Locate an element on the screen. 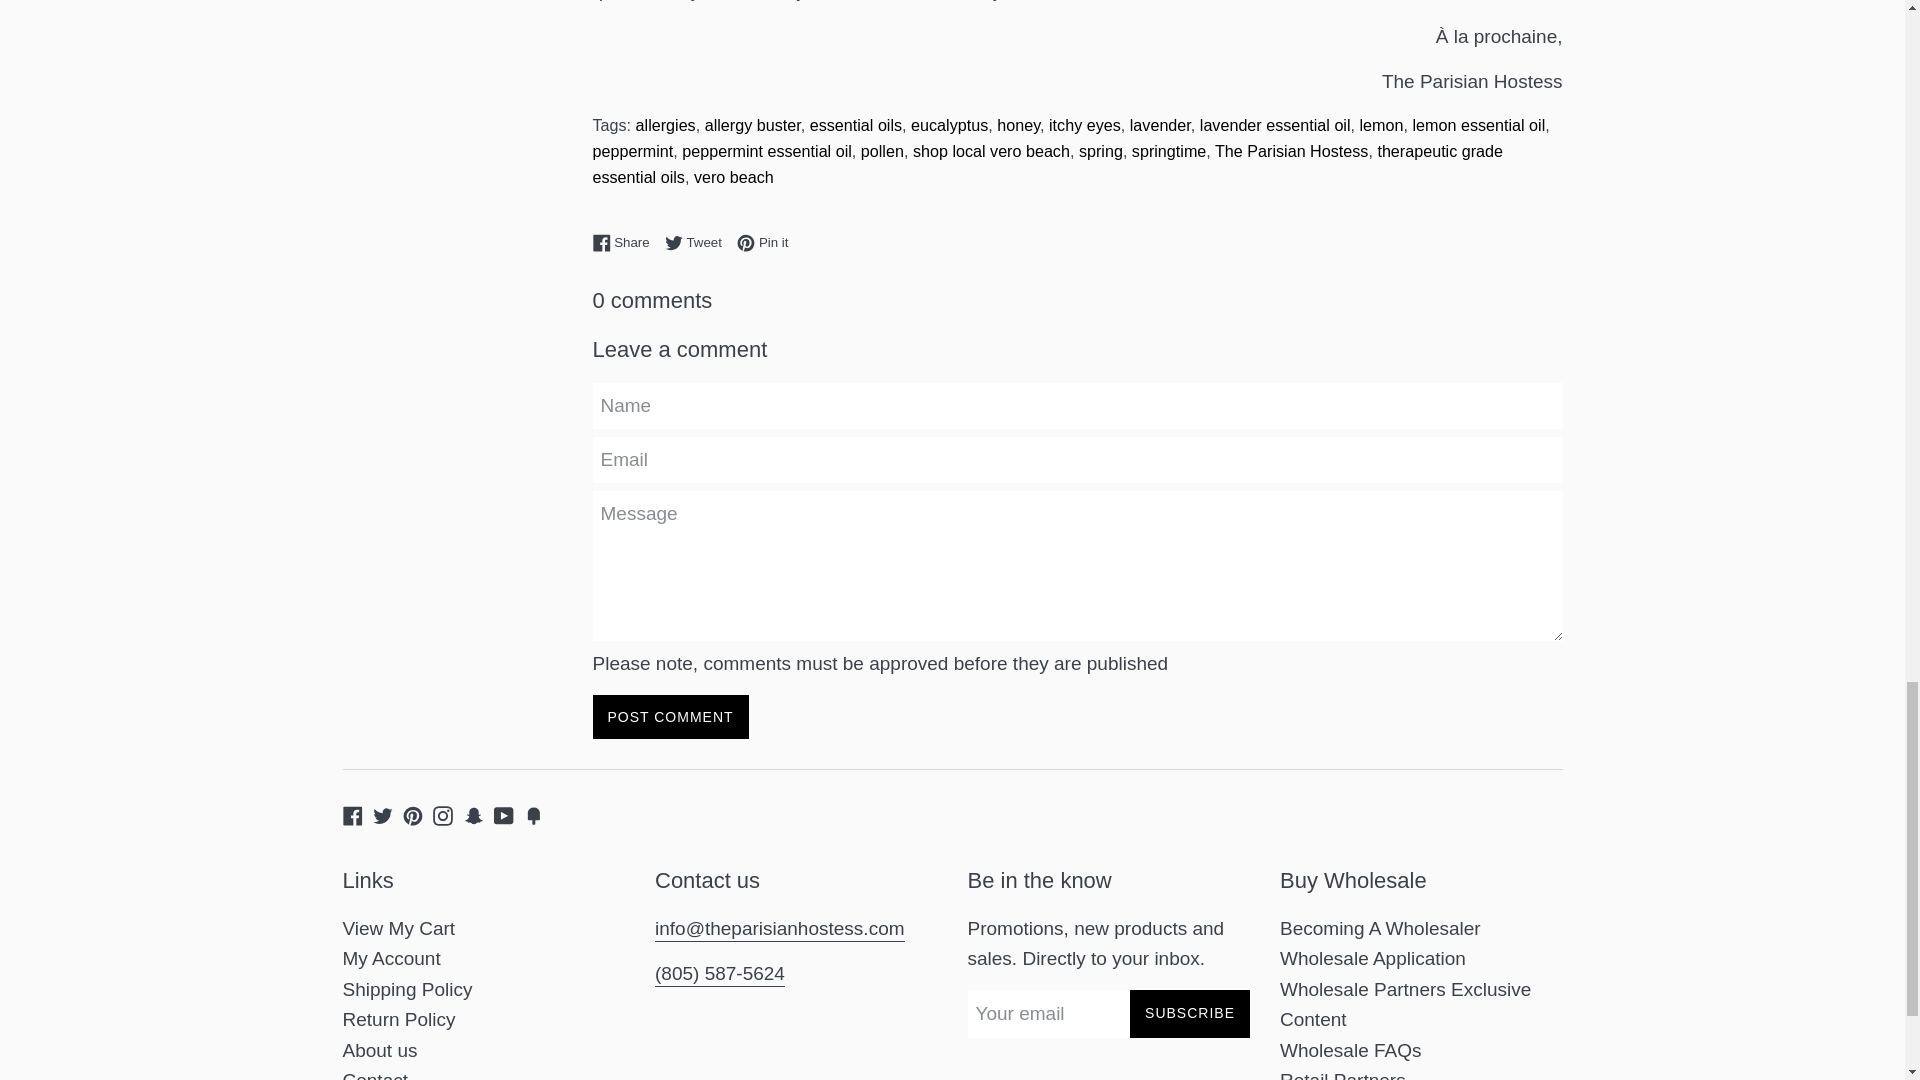 The width and height of the screenshot is (1920, 1080). The Parisian Hostess on Snapchat is located at coordinates (474, 814).